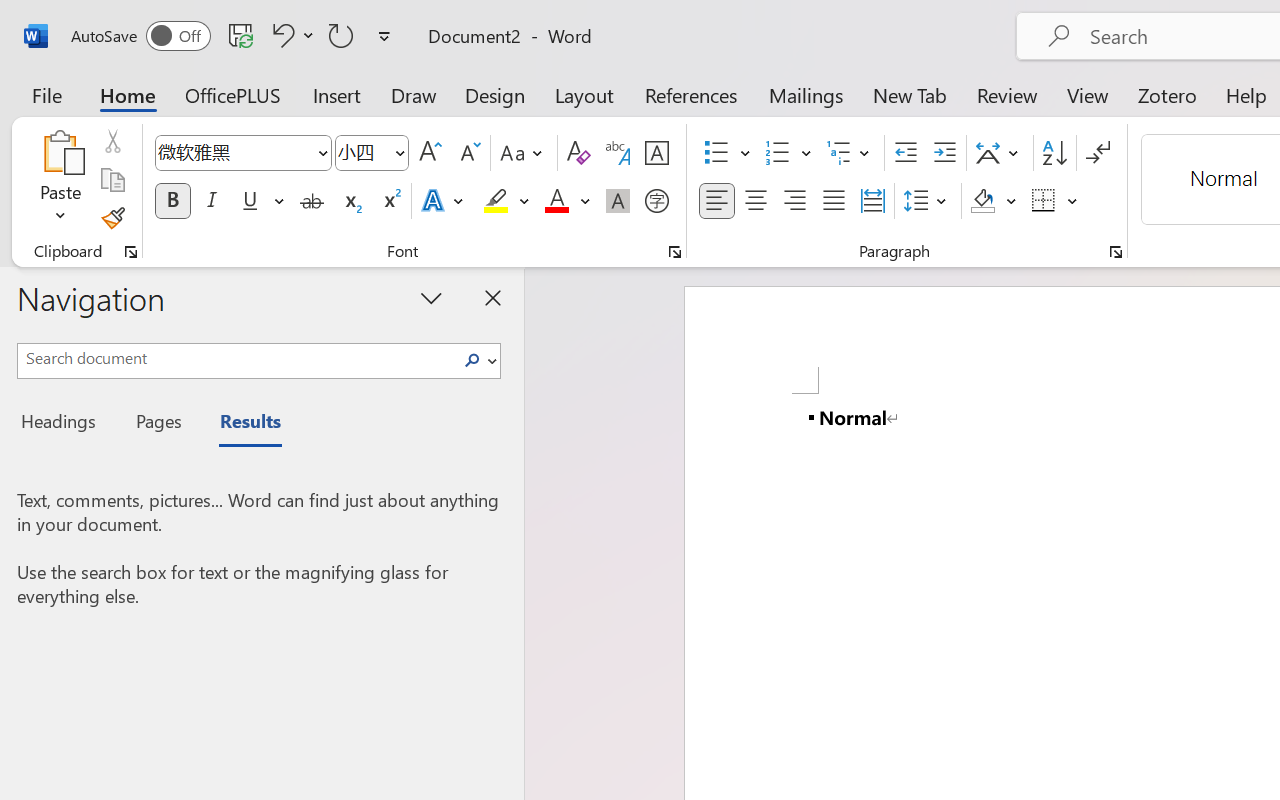 The image size is (1280, 800). I want to click on Increase Indent, so click(944, 153).